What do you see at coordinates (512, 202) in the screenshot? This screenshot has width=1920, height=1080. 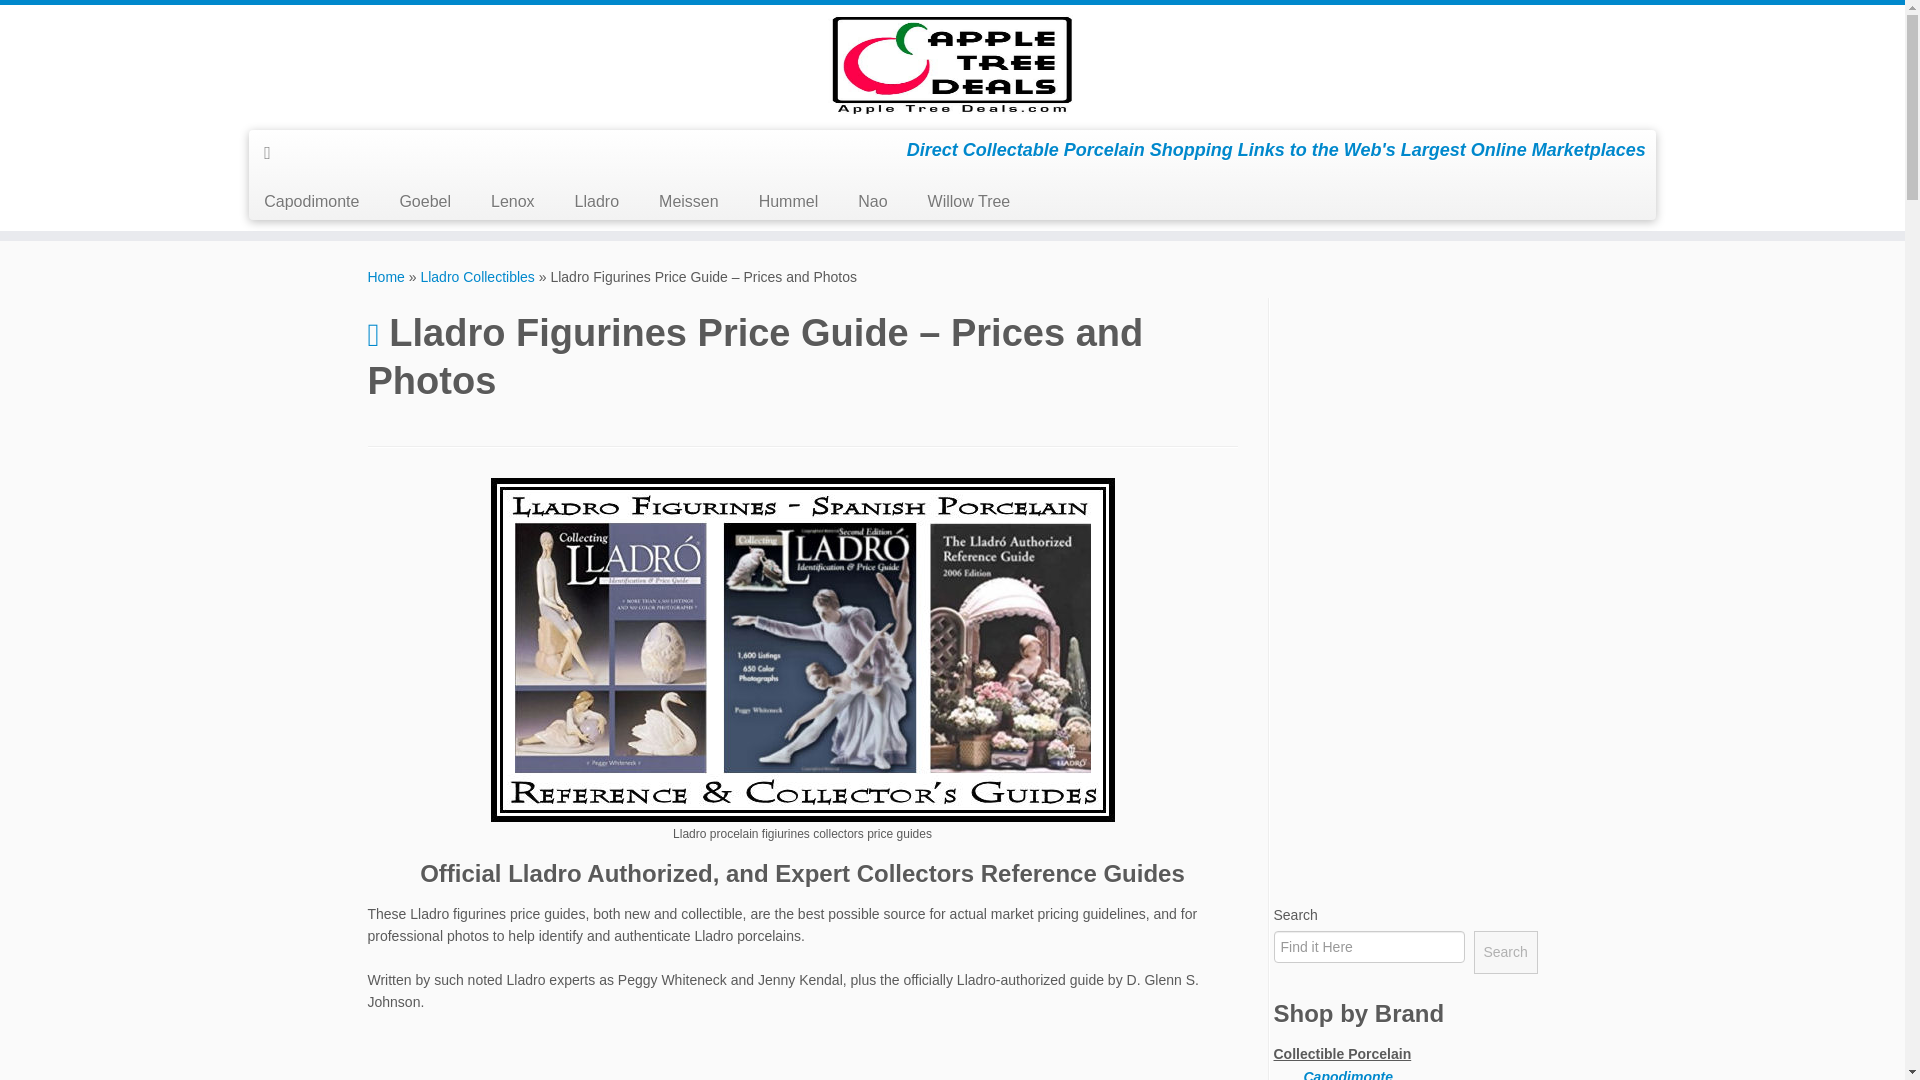 I see `Lenox` at bounding box center [512, 202].